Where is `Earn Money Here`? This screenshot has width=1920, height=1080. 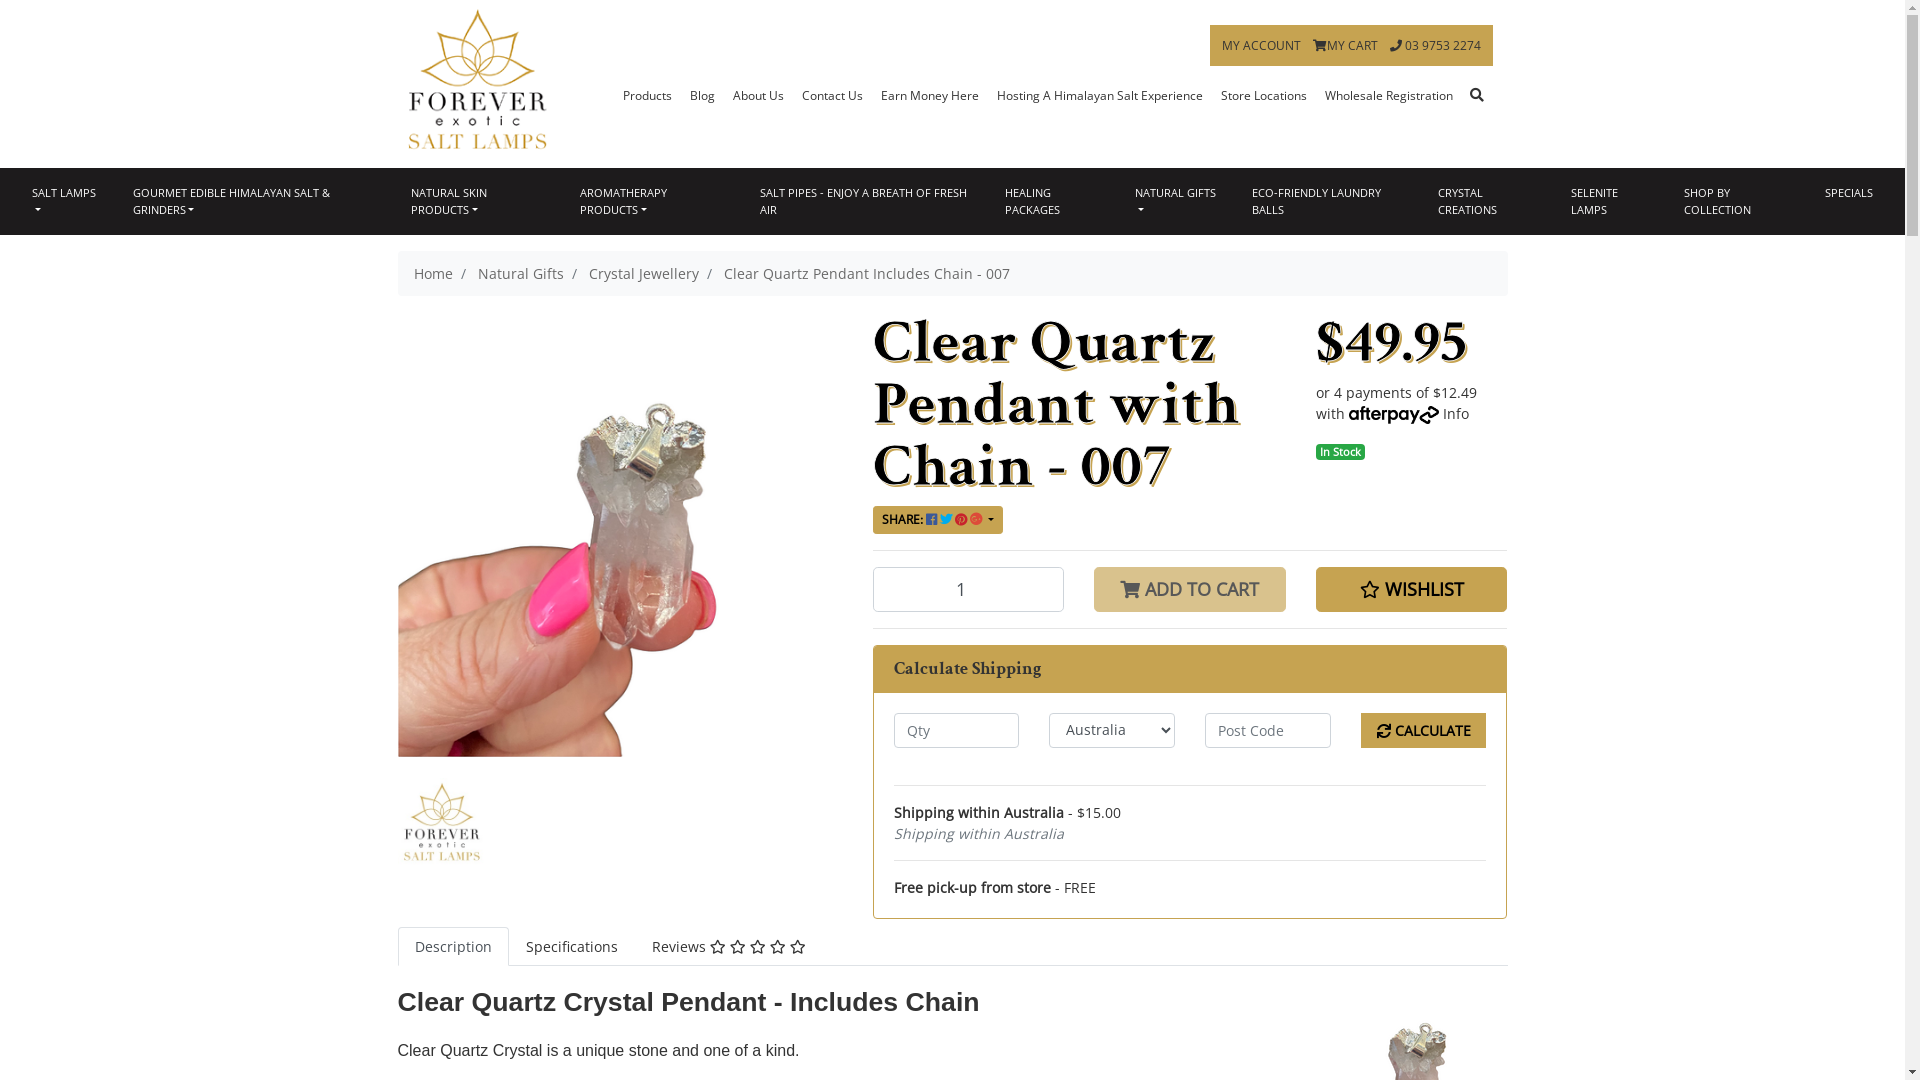
Earn Money Here is located at coordinates (930, 96).